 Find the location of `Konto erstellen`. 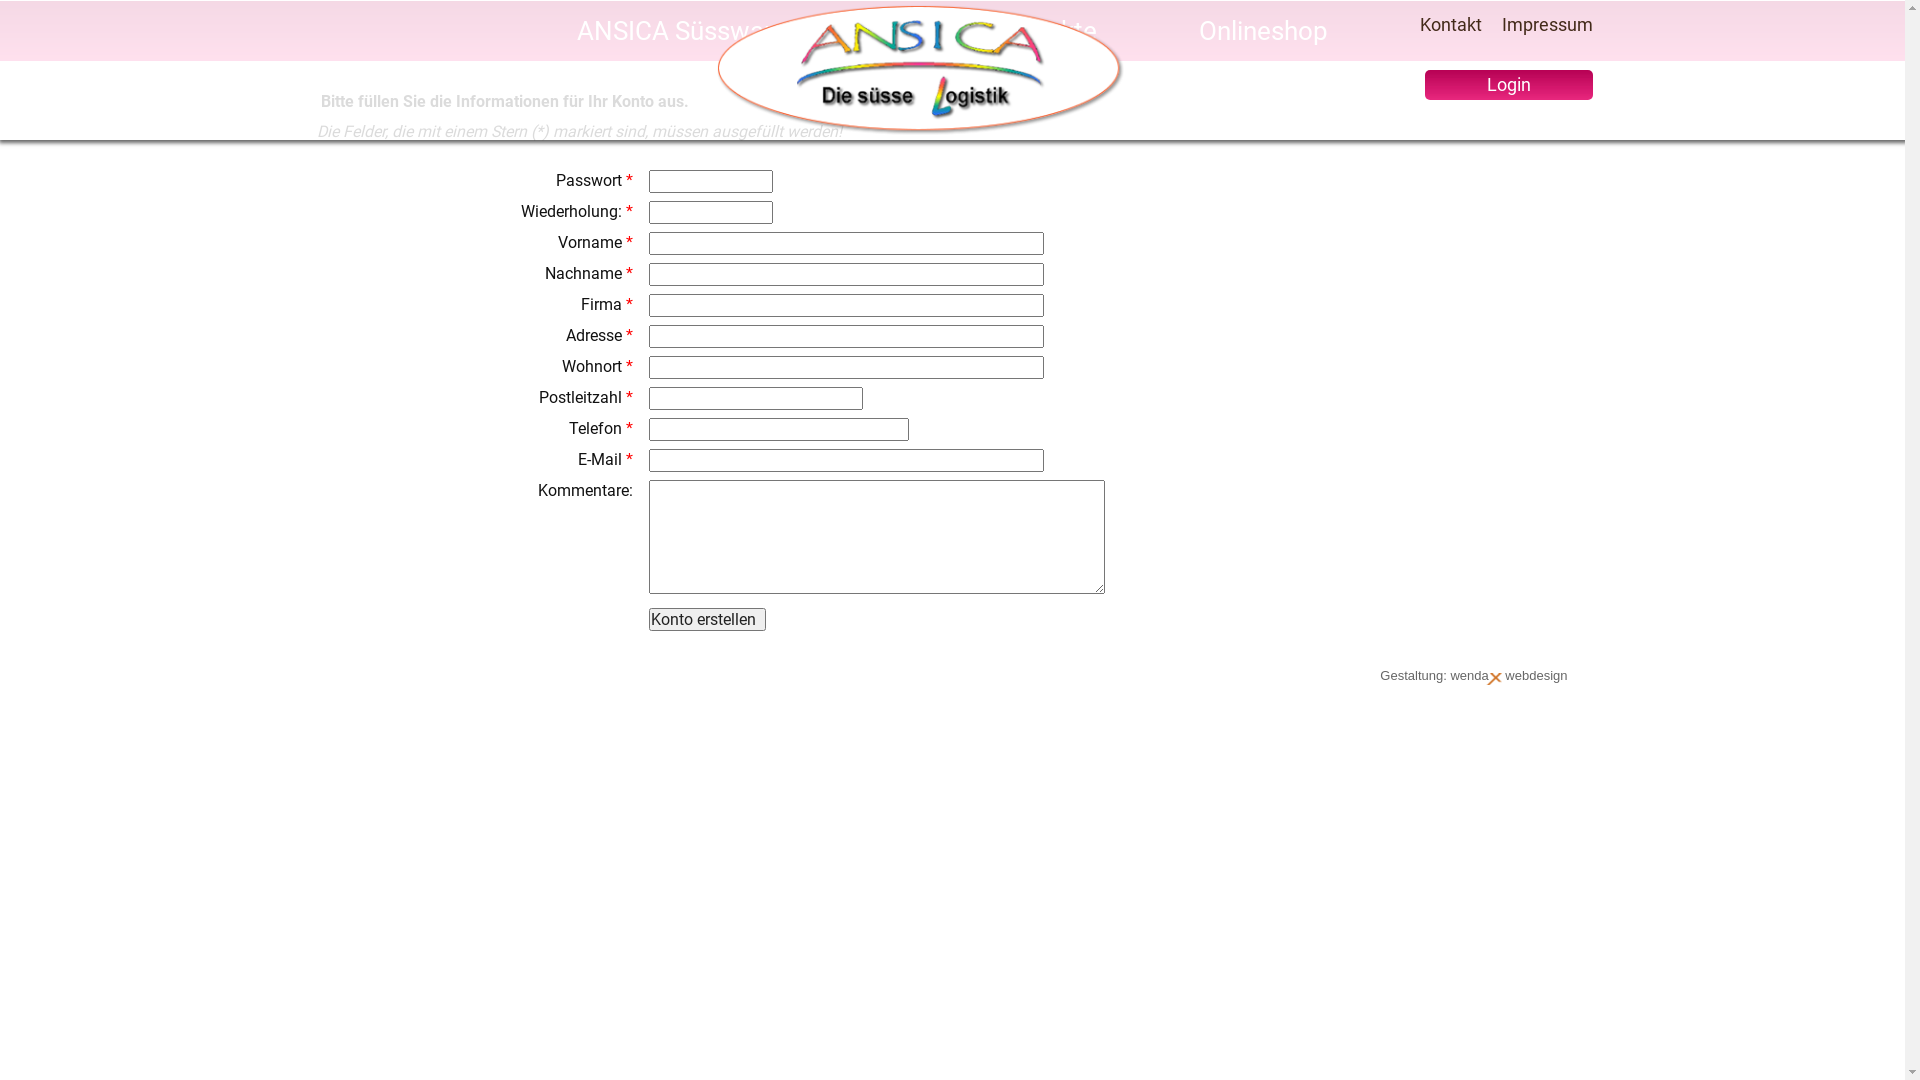

Konto erstellen is located at coordinates (706, 620).